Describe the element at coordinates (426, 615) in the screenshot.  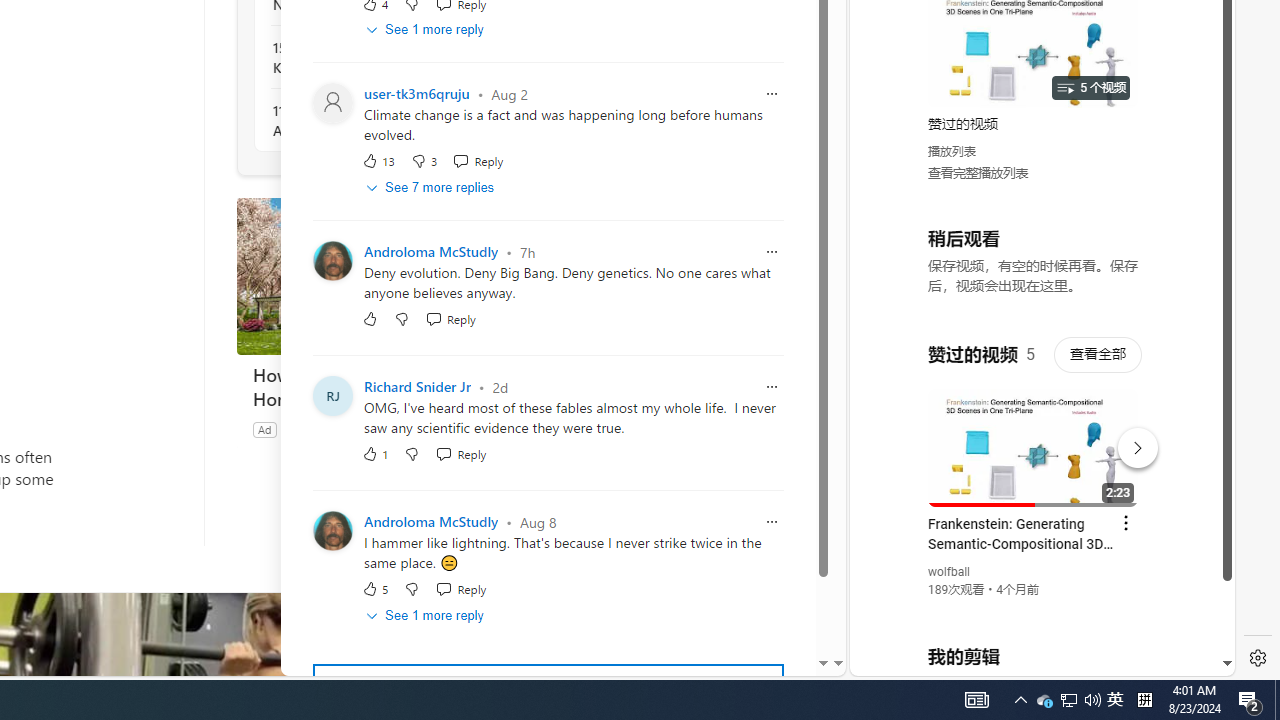
I see `See 1 more reply` at that location.